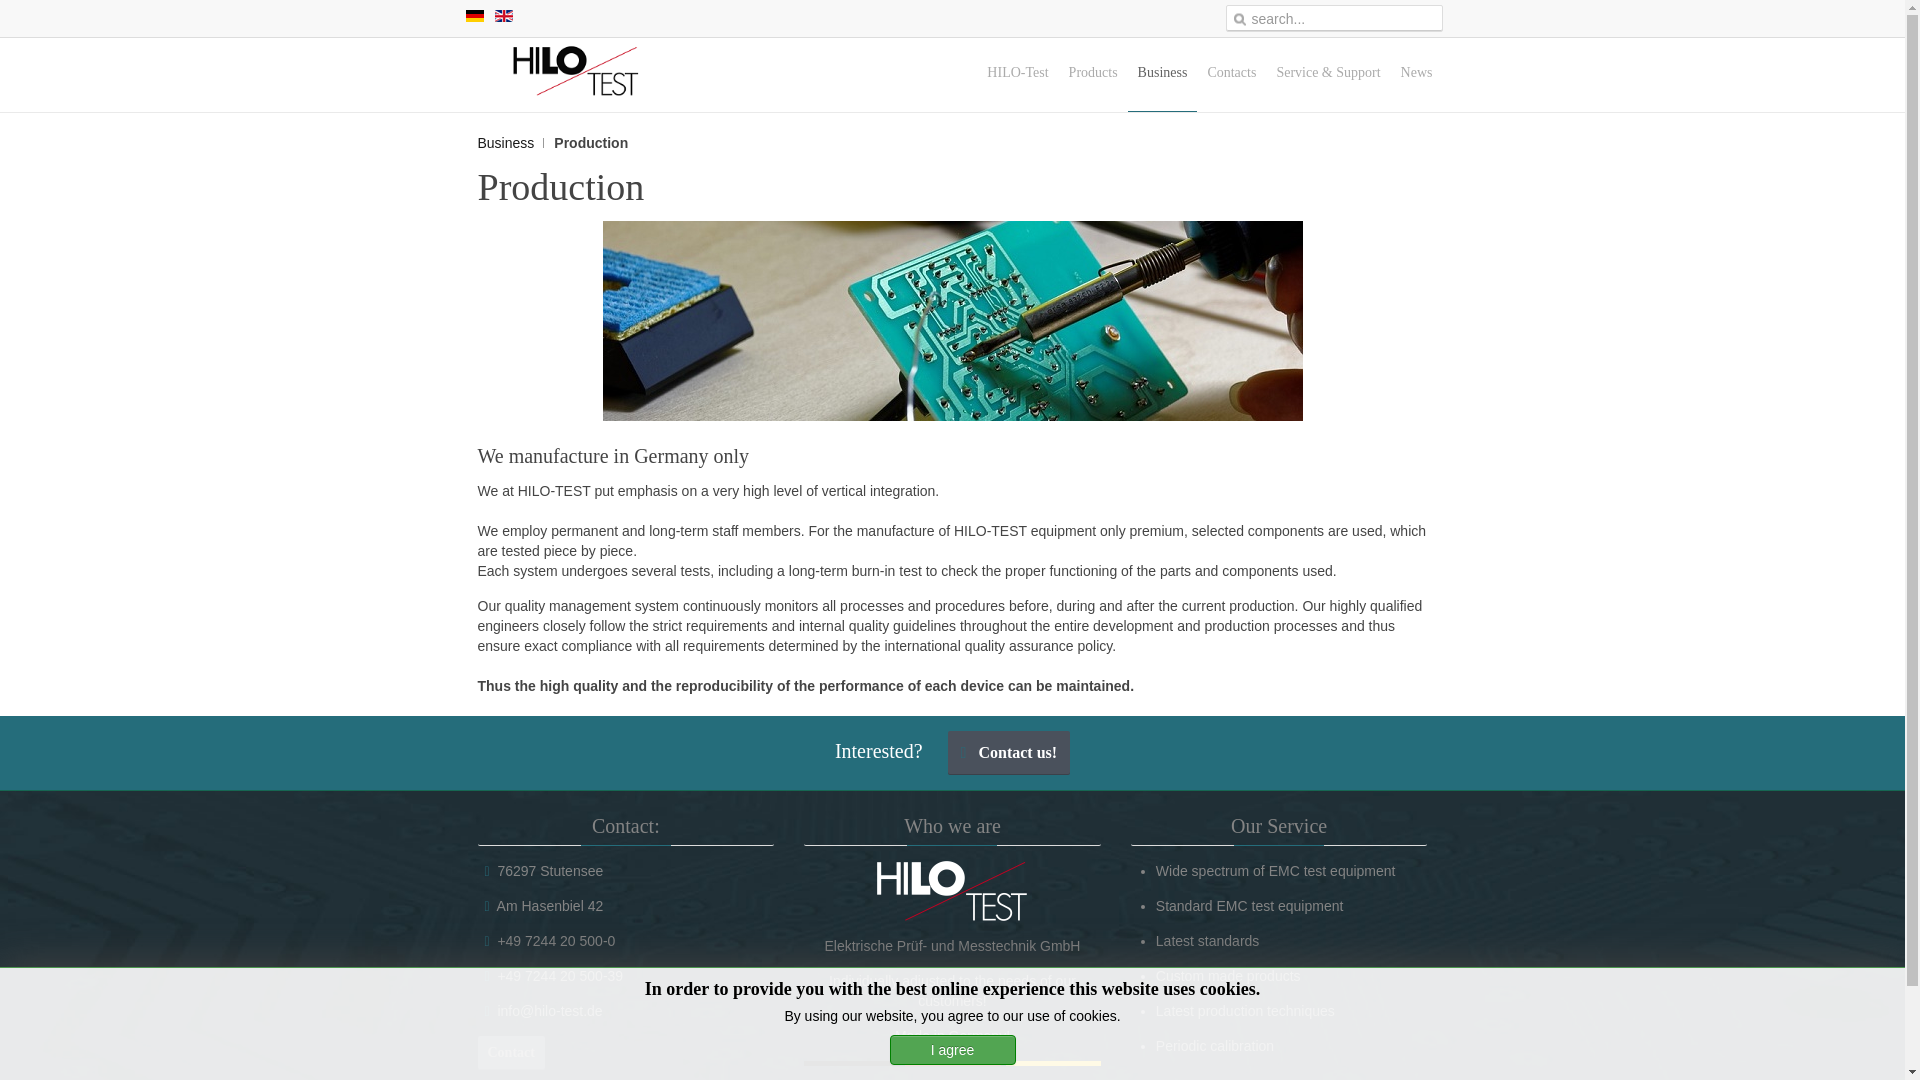  I want to click on Business, so click(512, 142).